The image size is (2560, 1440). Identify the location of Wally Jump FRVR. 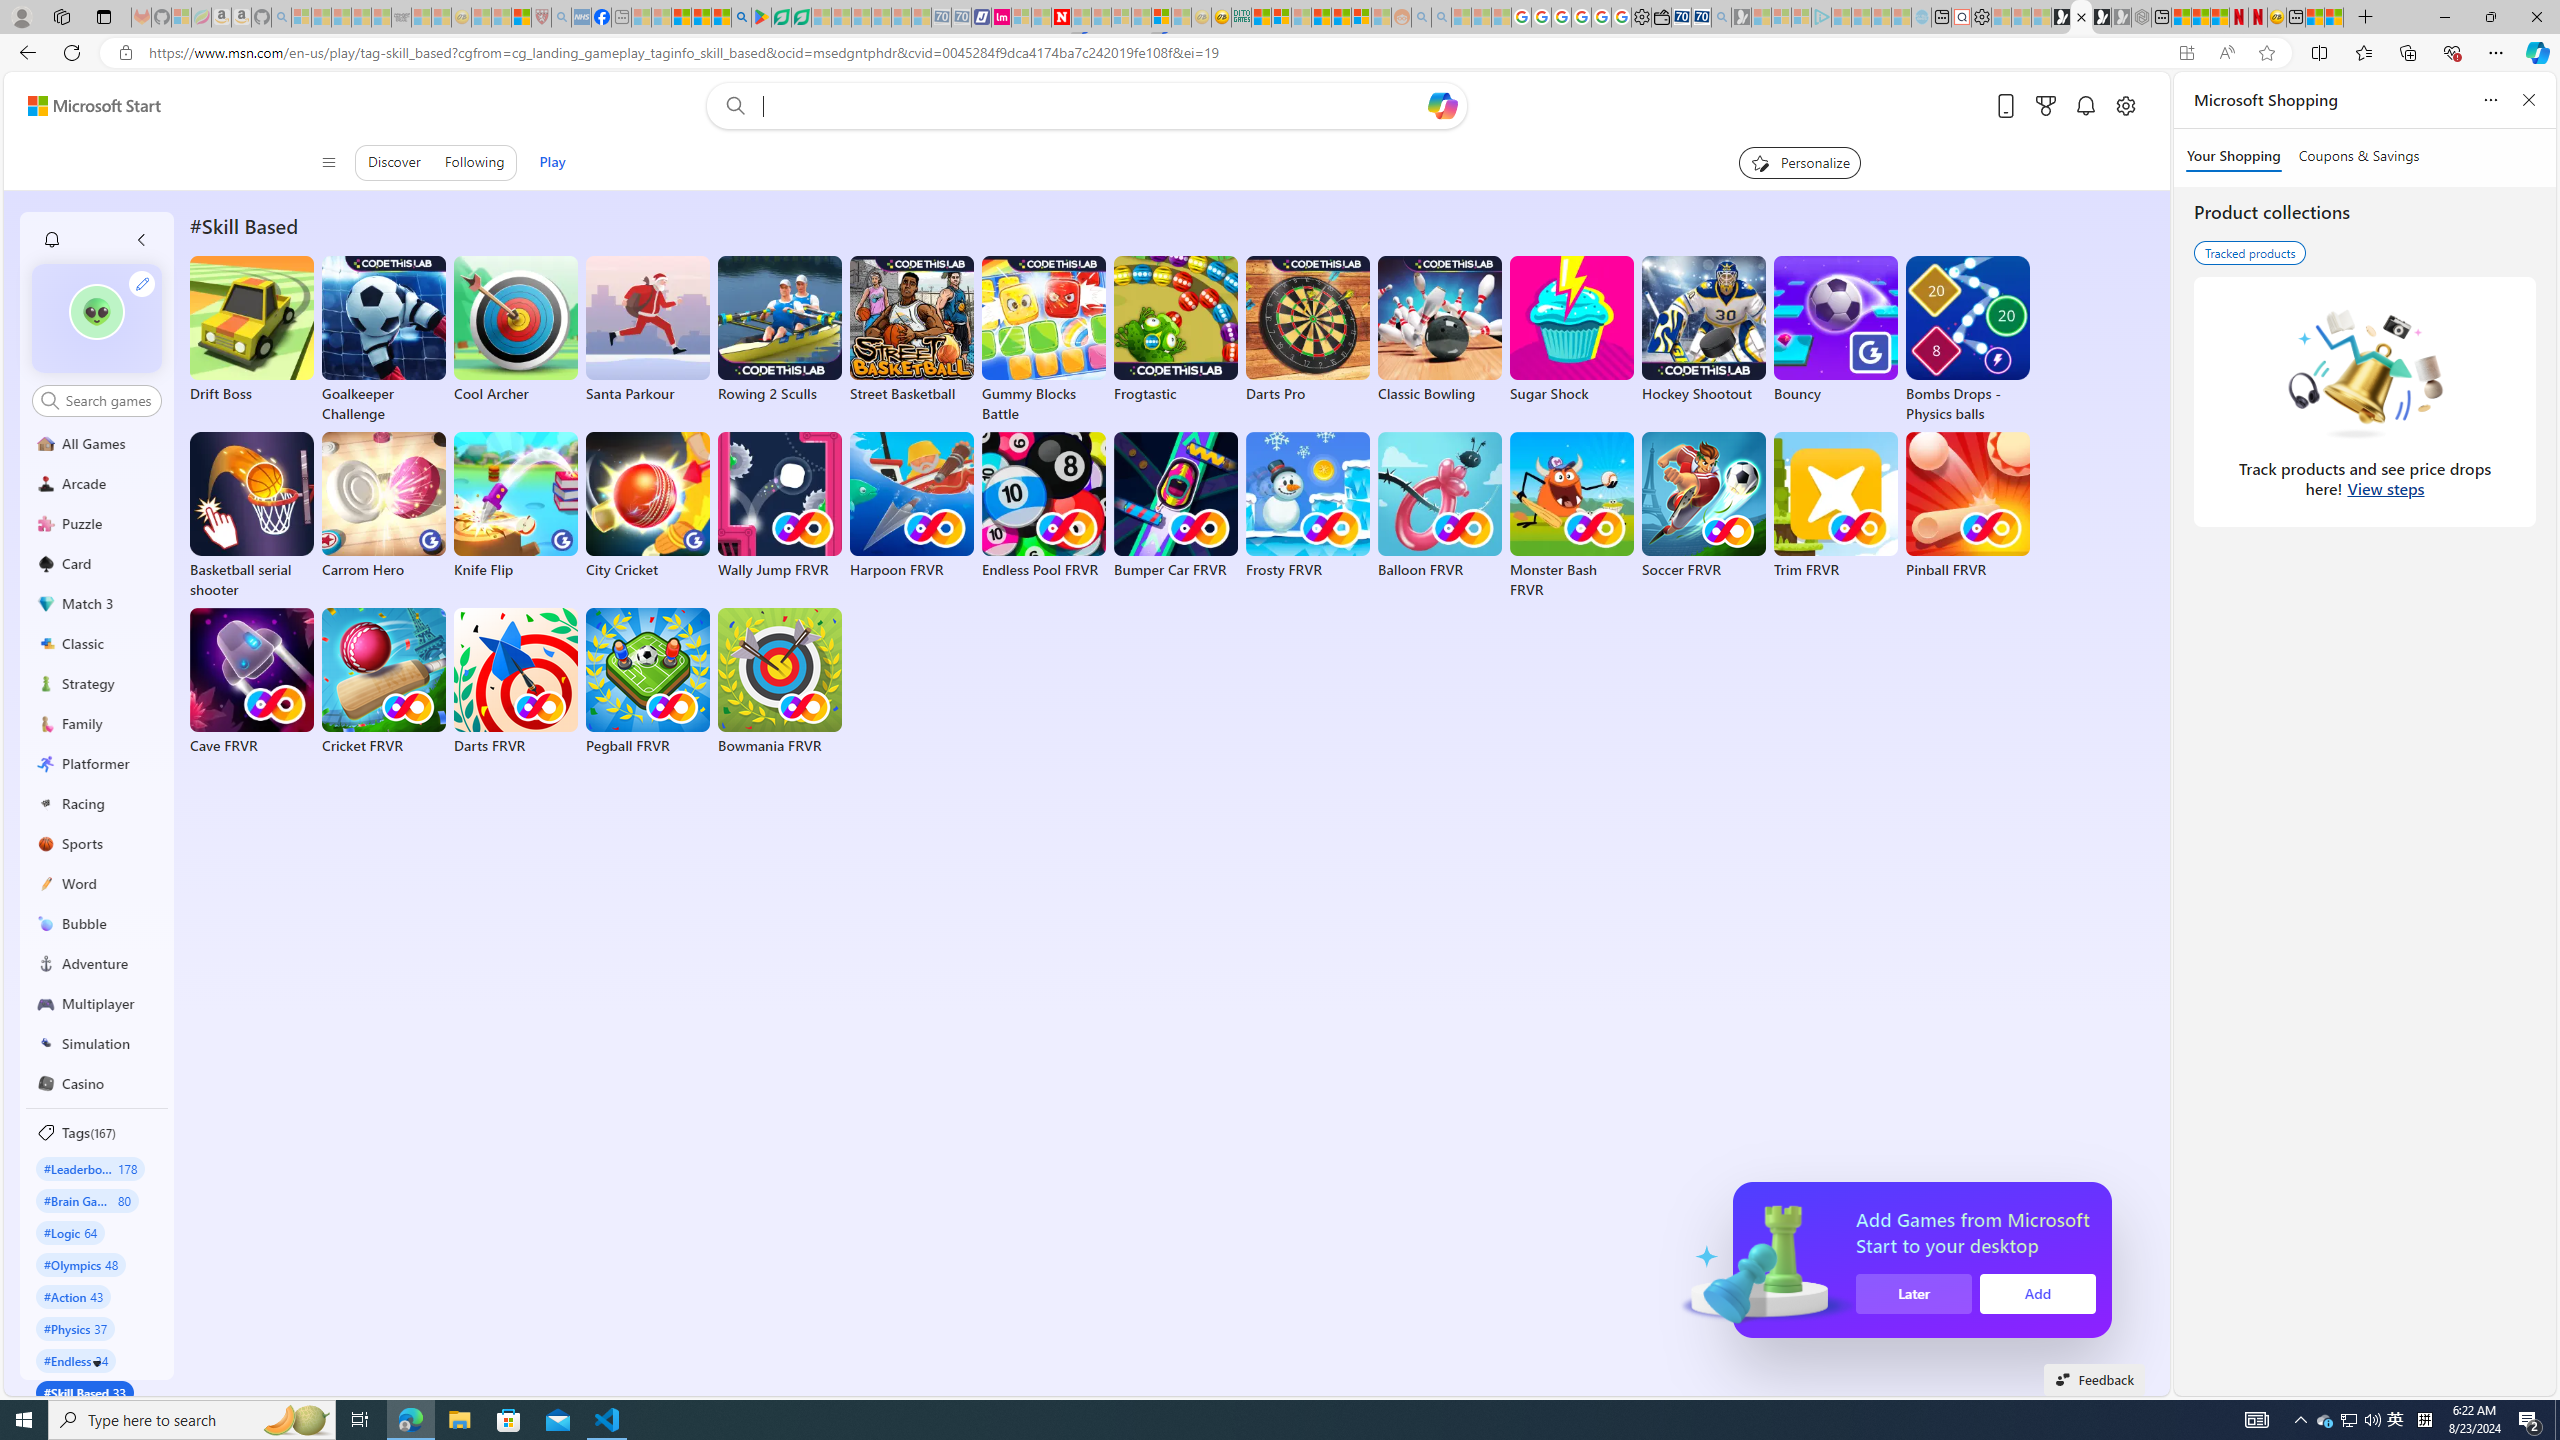
(779, 506).